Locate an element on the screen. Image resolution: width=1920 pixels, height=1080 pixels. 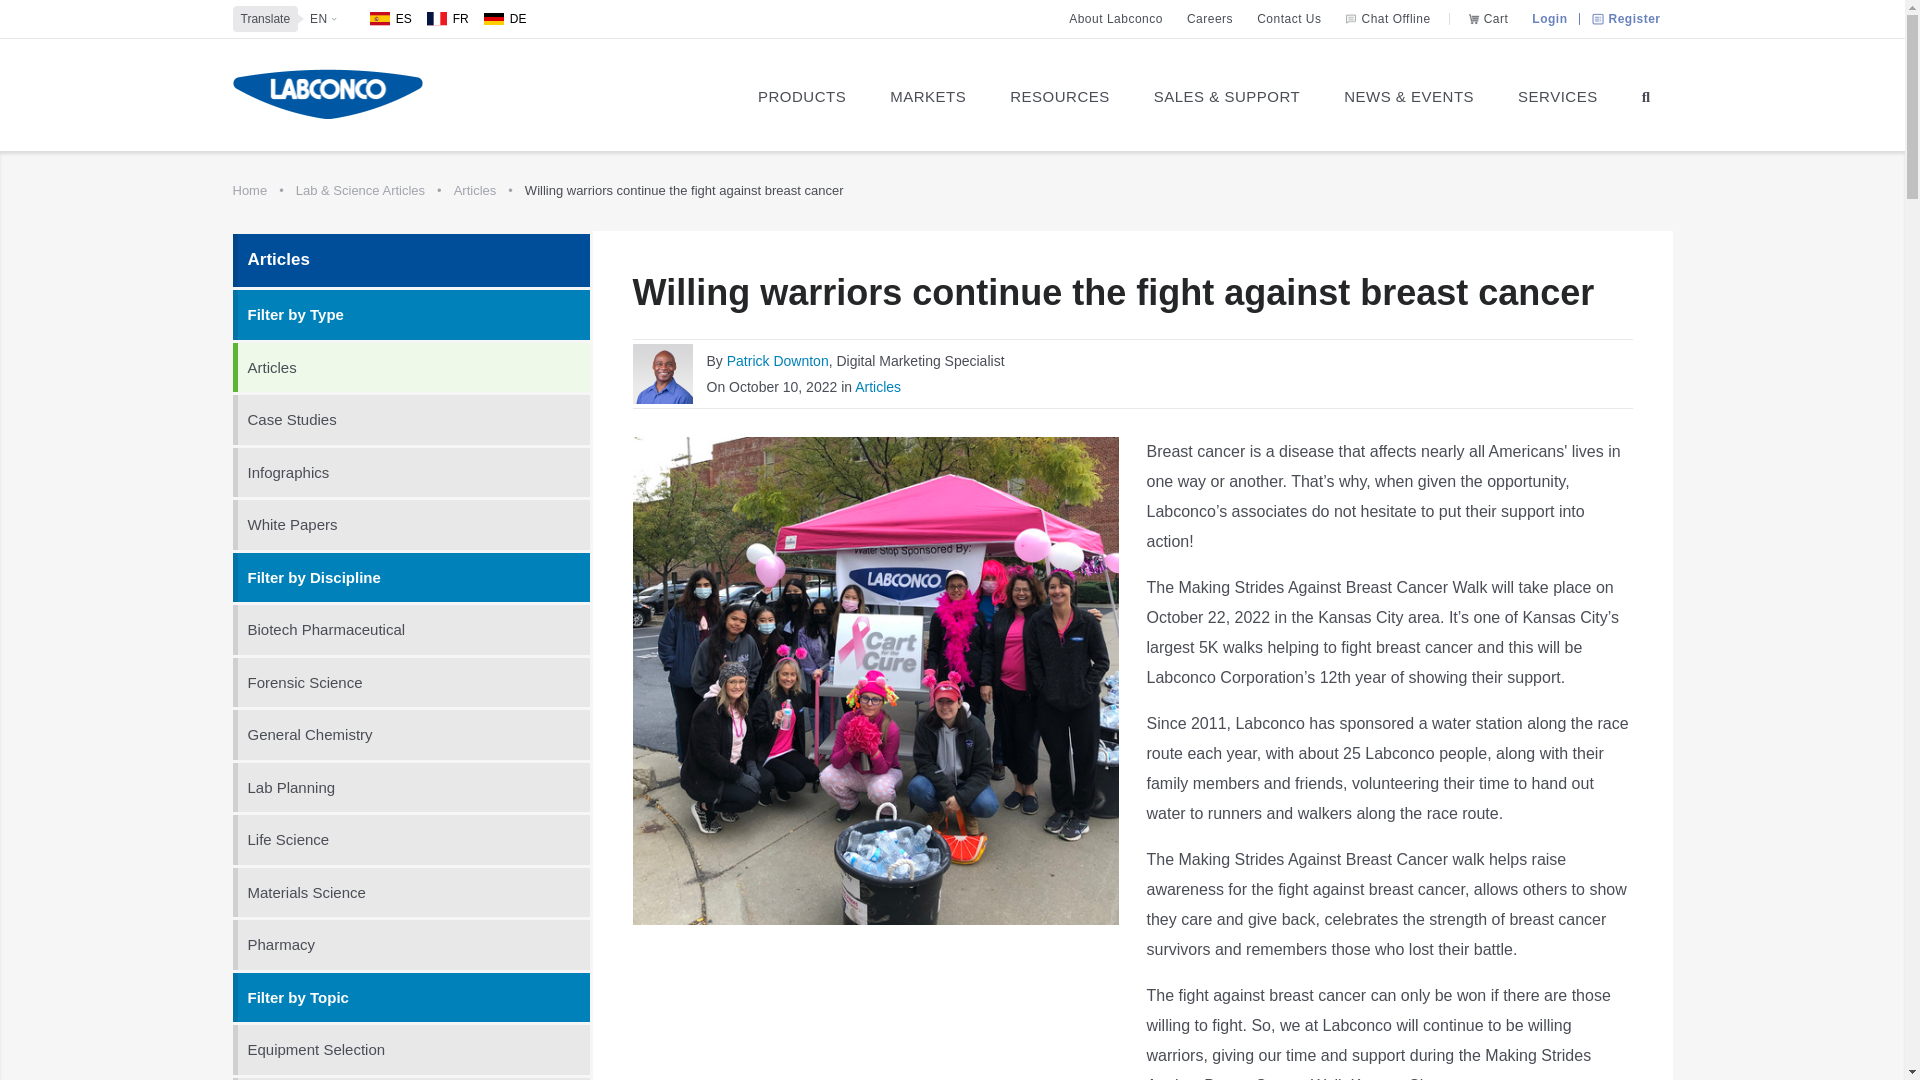
MARKETS is located at coordinates (928, 94).